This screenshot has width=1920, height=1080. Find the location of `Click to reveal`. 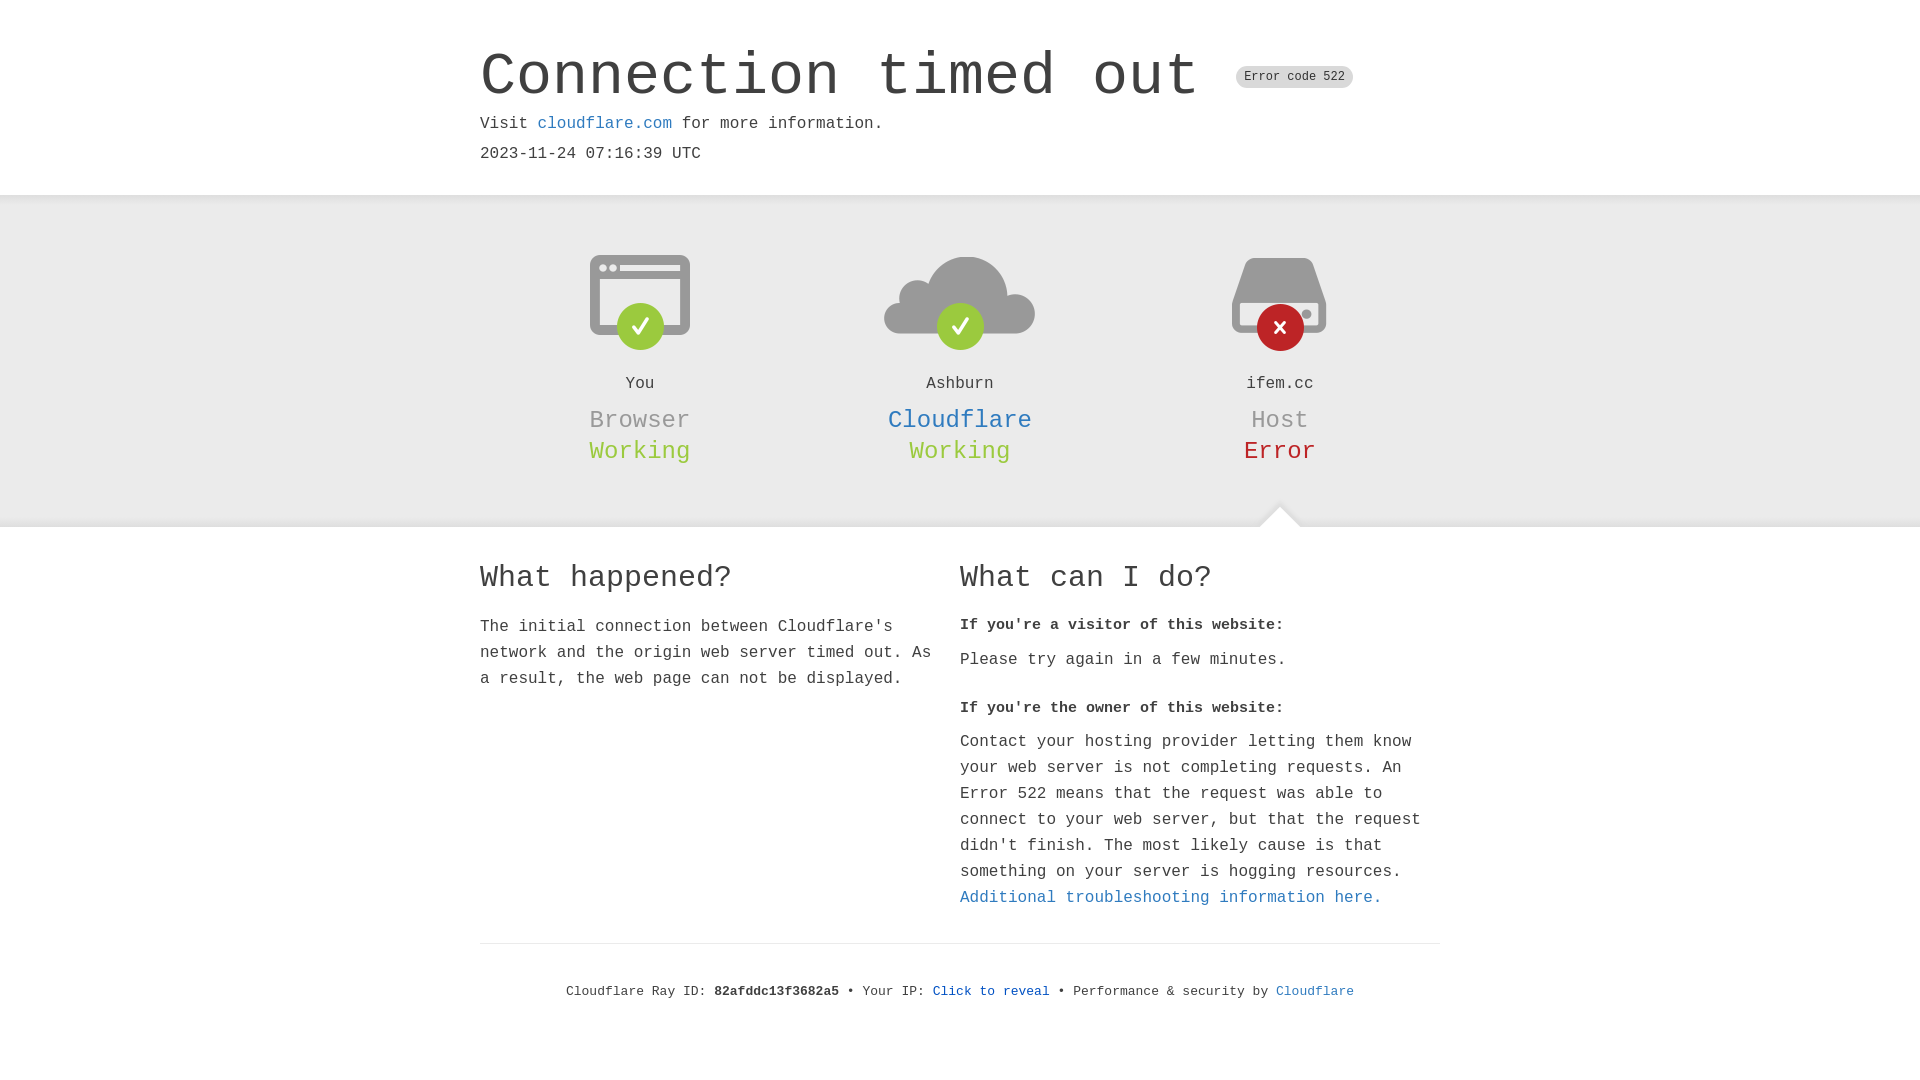

Click to reveal is located at coordinates (992, 992).